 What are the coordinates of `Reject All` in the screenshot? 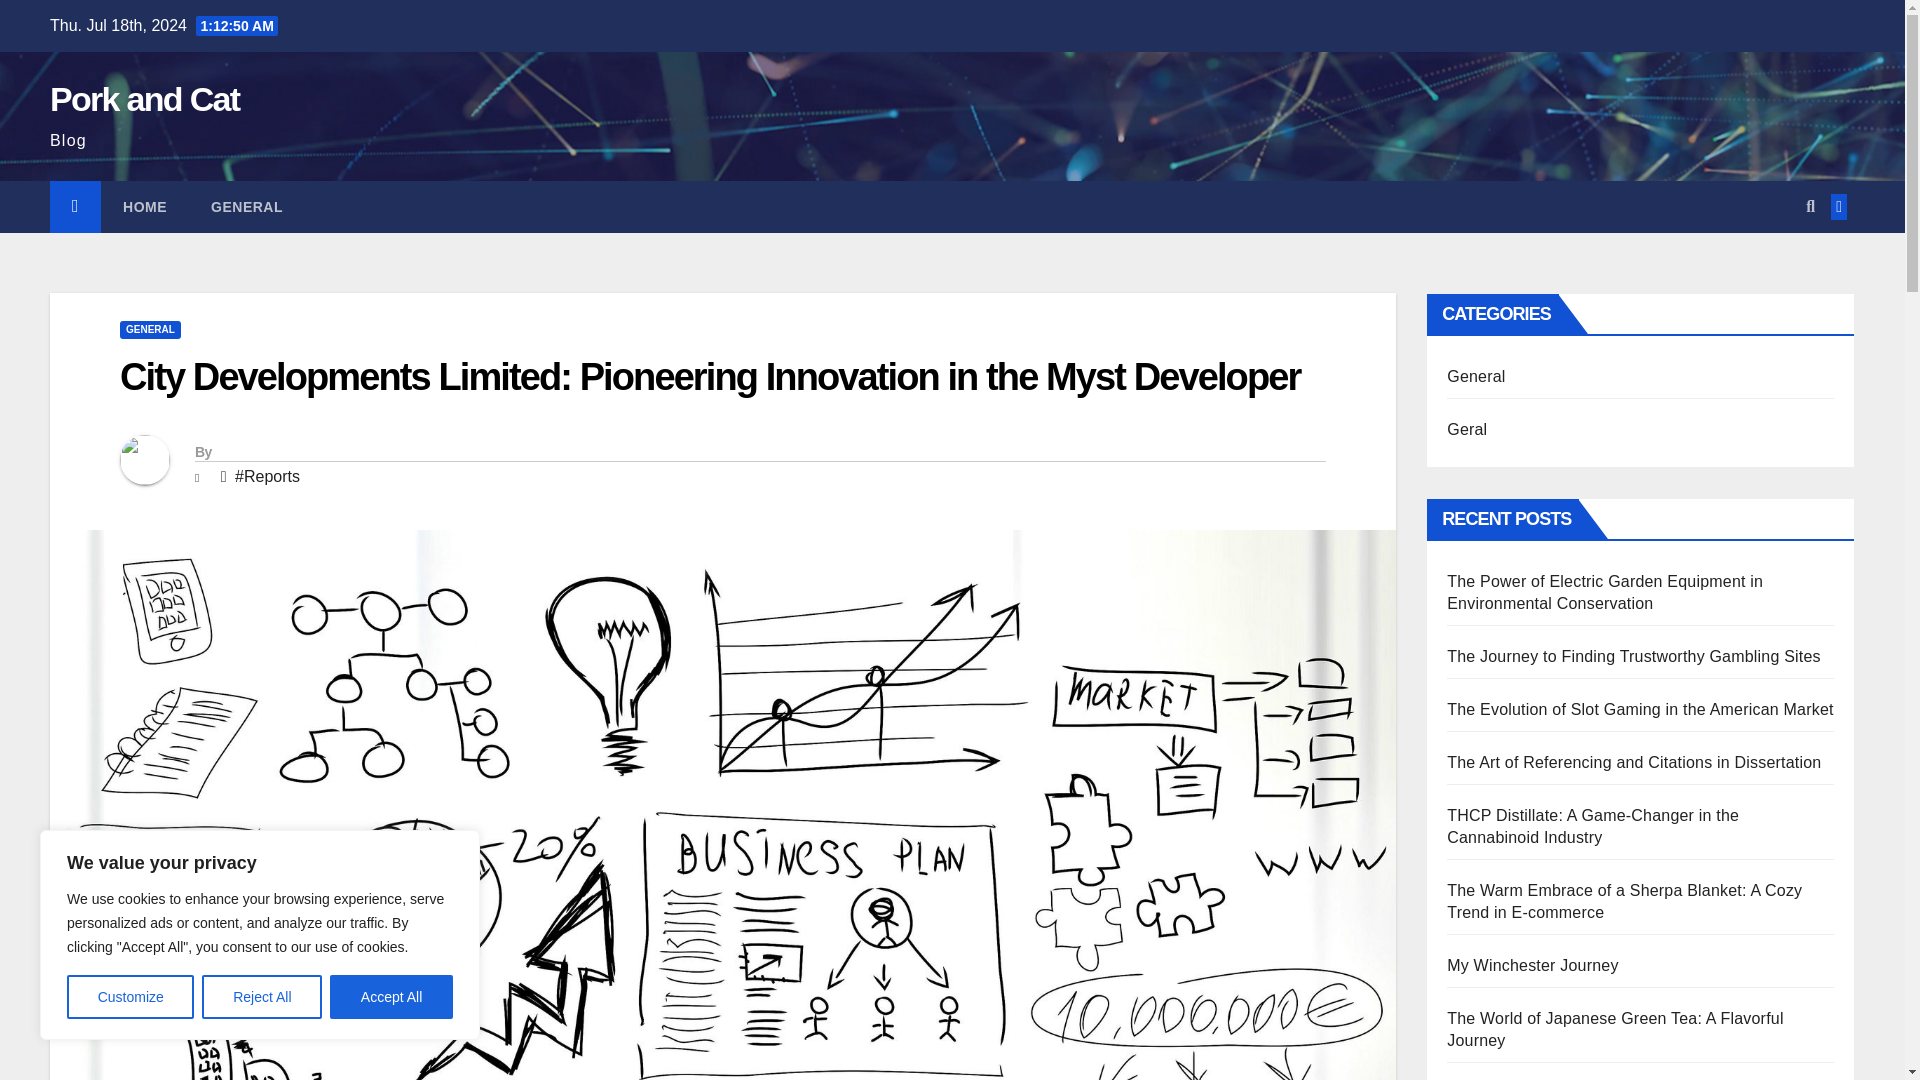 It's located at (262, 997).